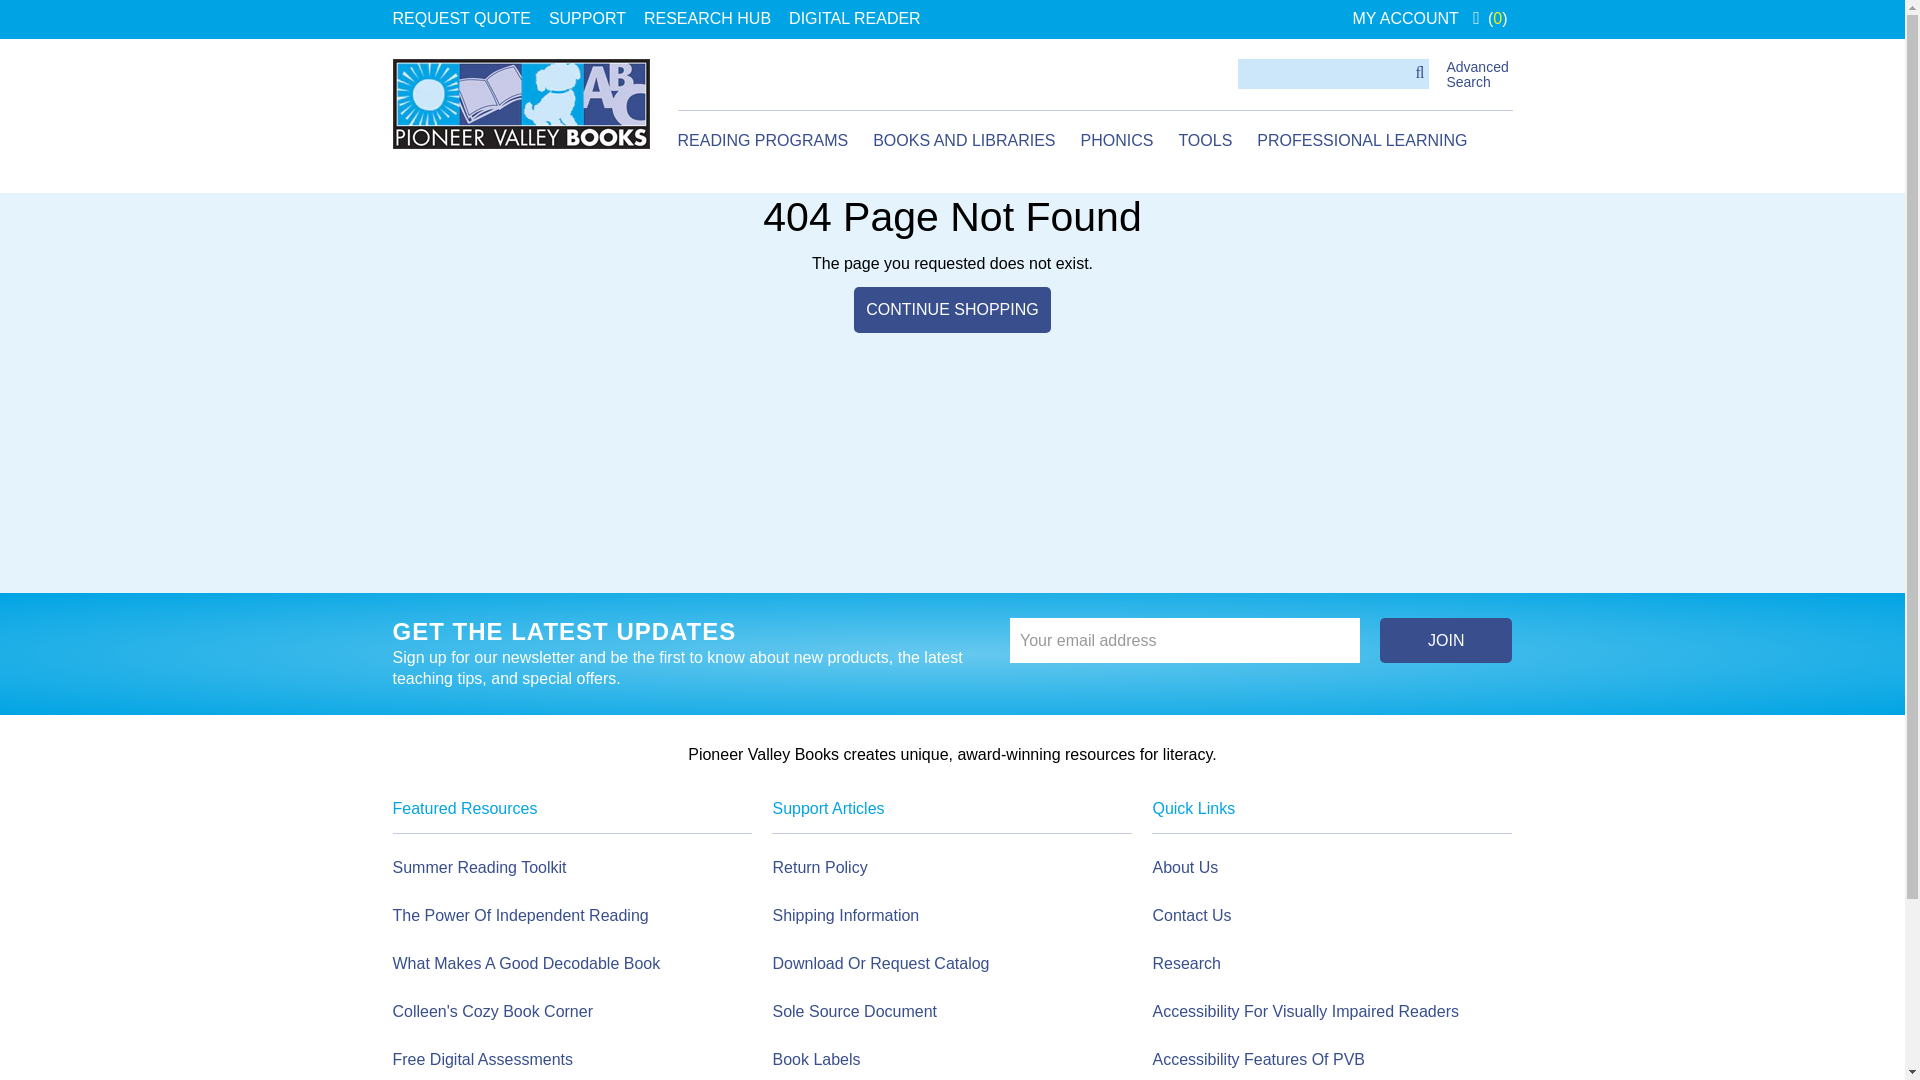  What do you see at coordinates (1404, 18) in the screenshot?
I see `MY ACCOUNT` at bounding box center [1404, 18].